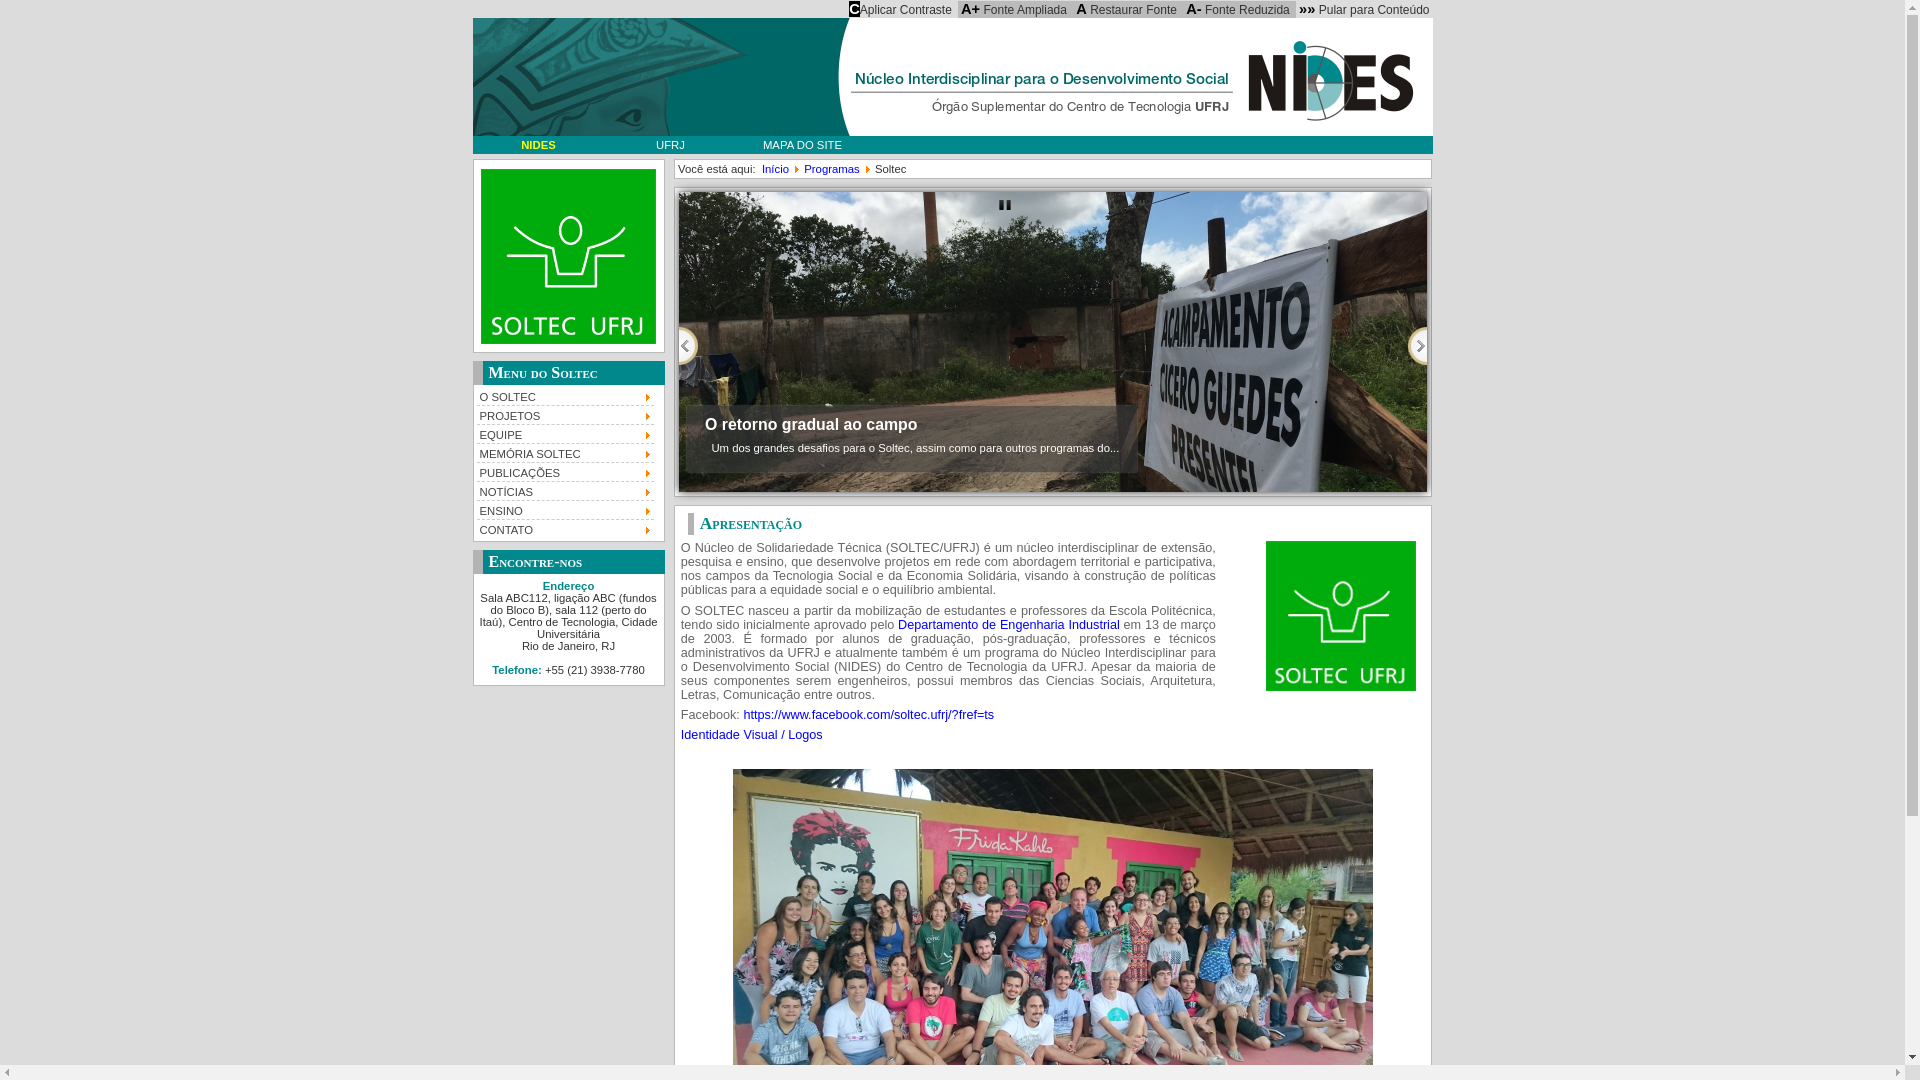  What do you see at coordinates (832, 169) in the screenshot?
I see `Programas` at bounding box center [832, 169].